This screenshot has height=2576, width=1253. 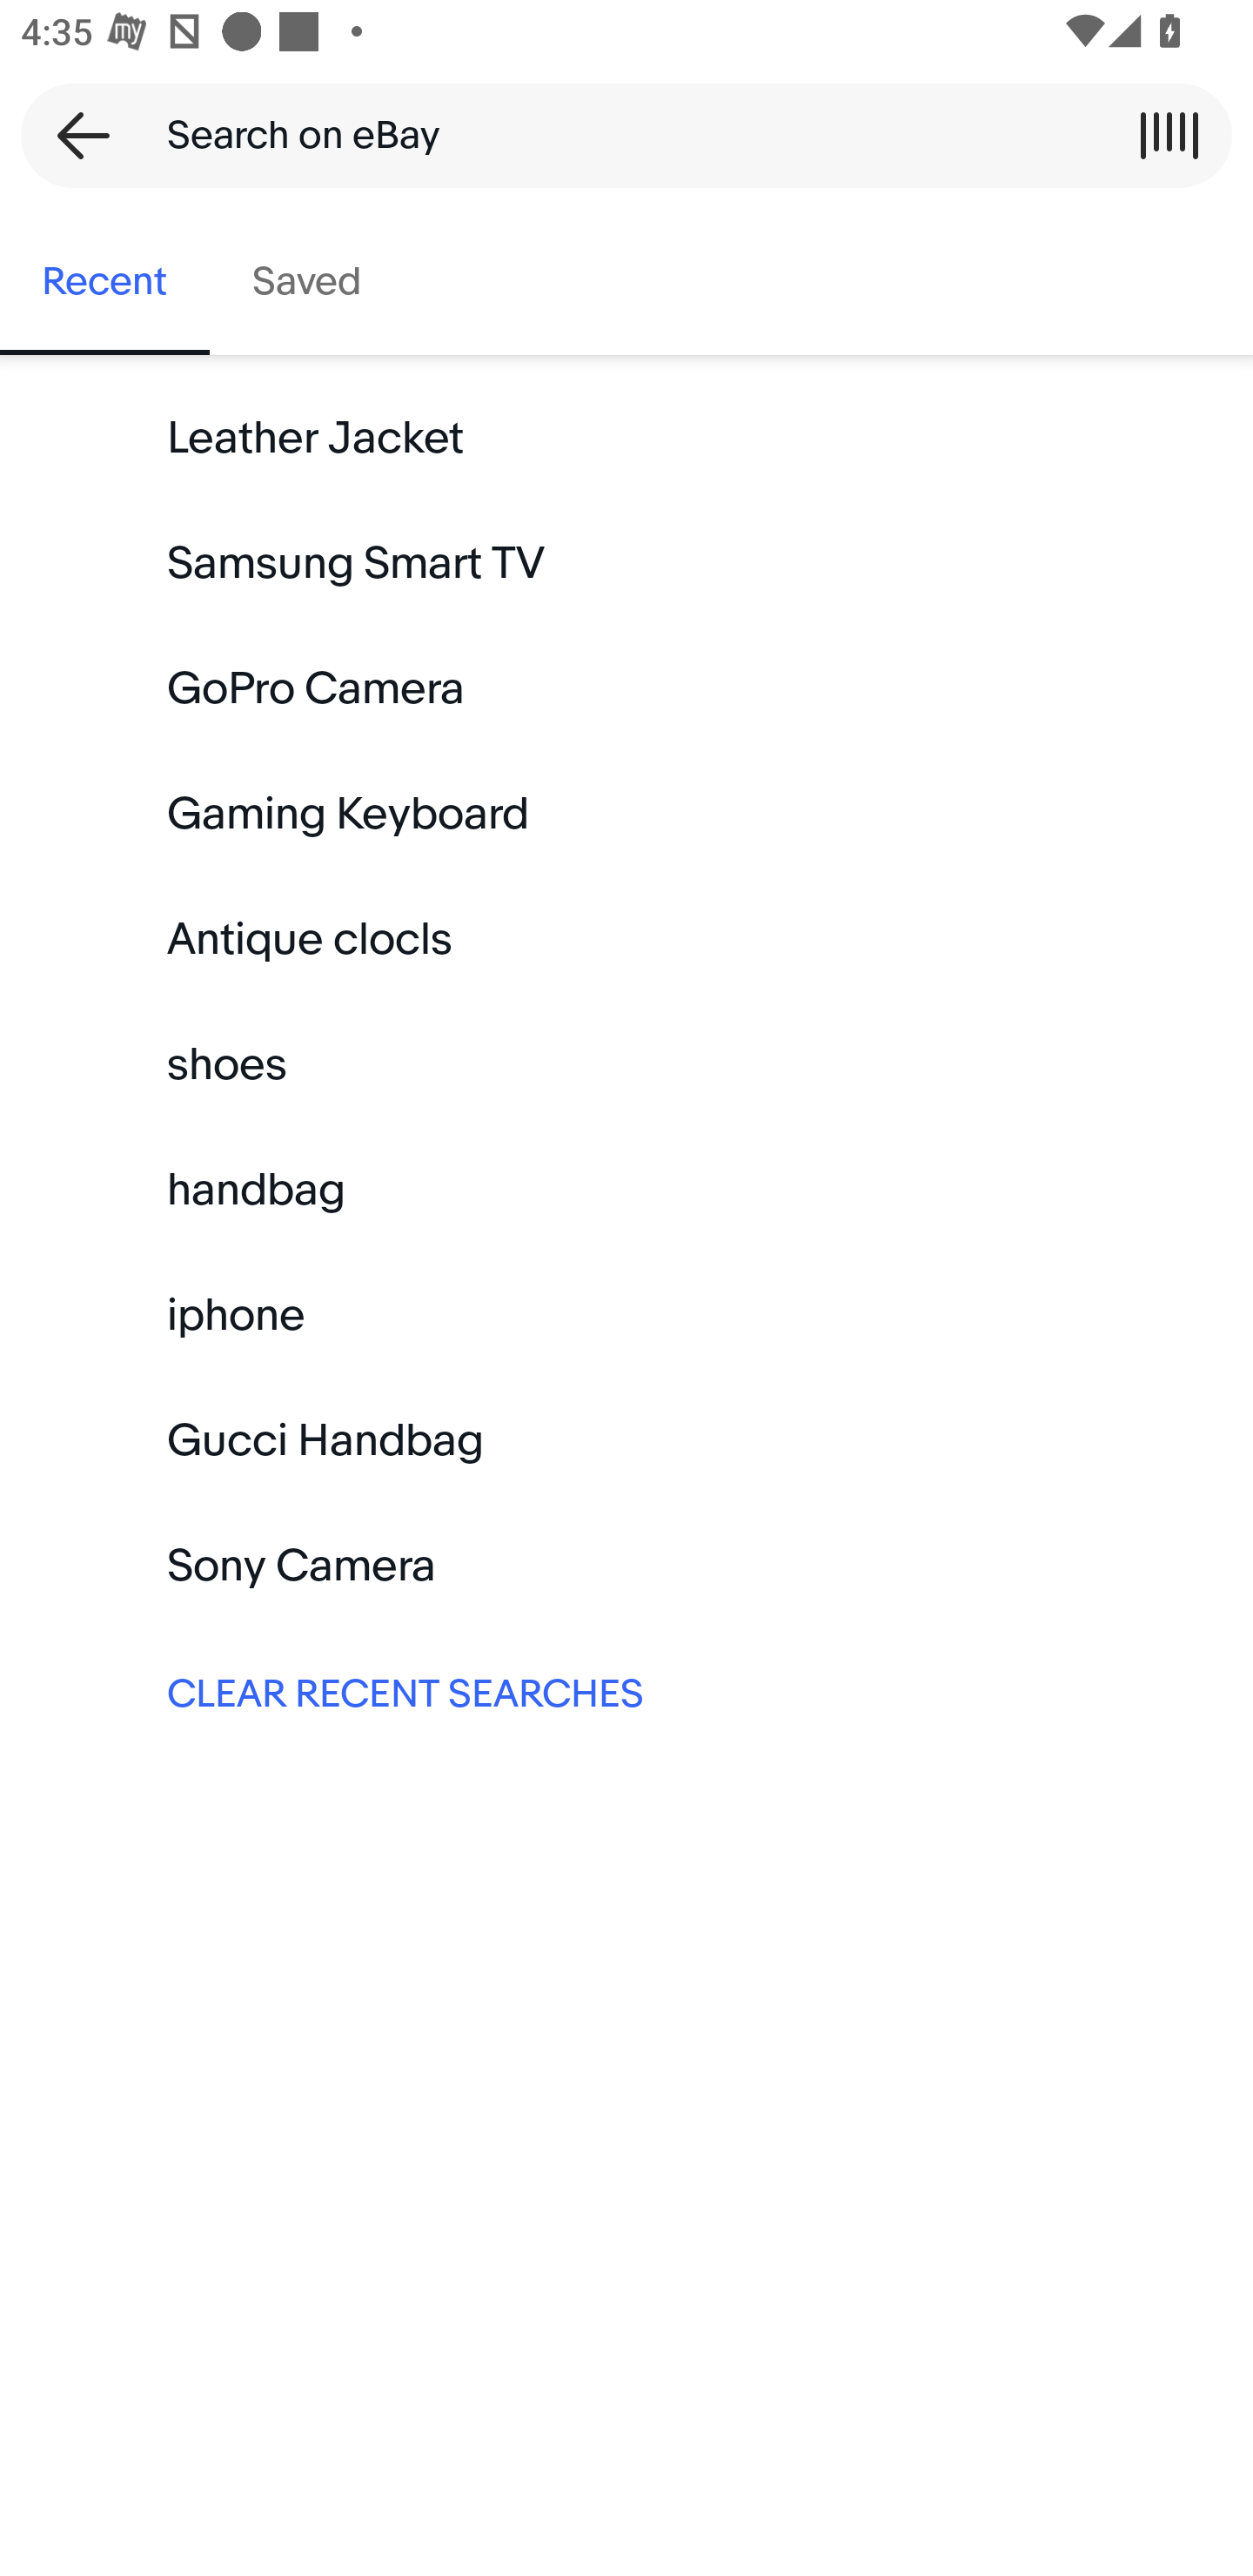 What do you see at coordinates (616, 135) in the screenshot?
I see `Search on eBay` at bounding box center [616, 135].